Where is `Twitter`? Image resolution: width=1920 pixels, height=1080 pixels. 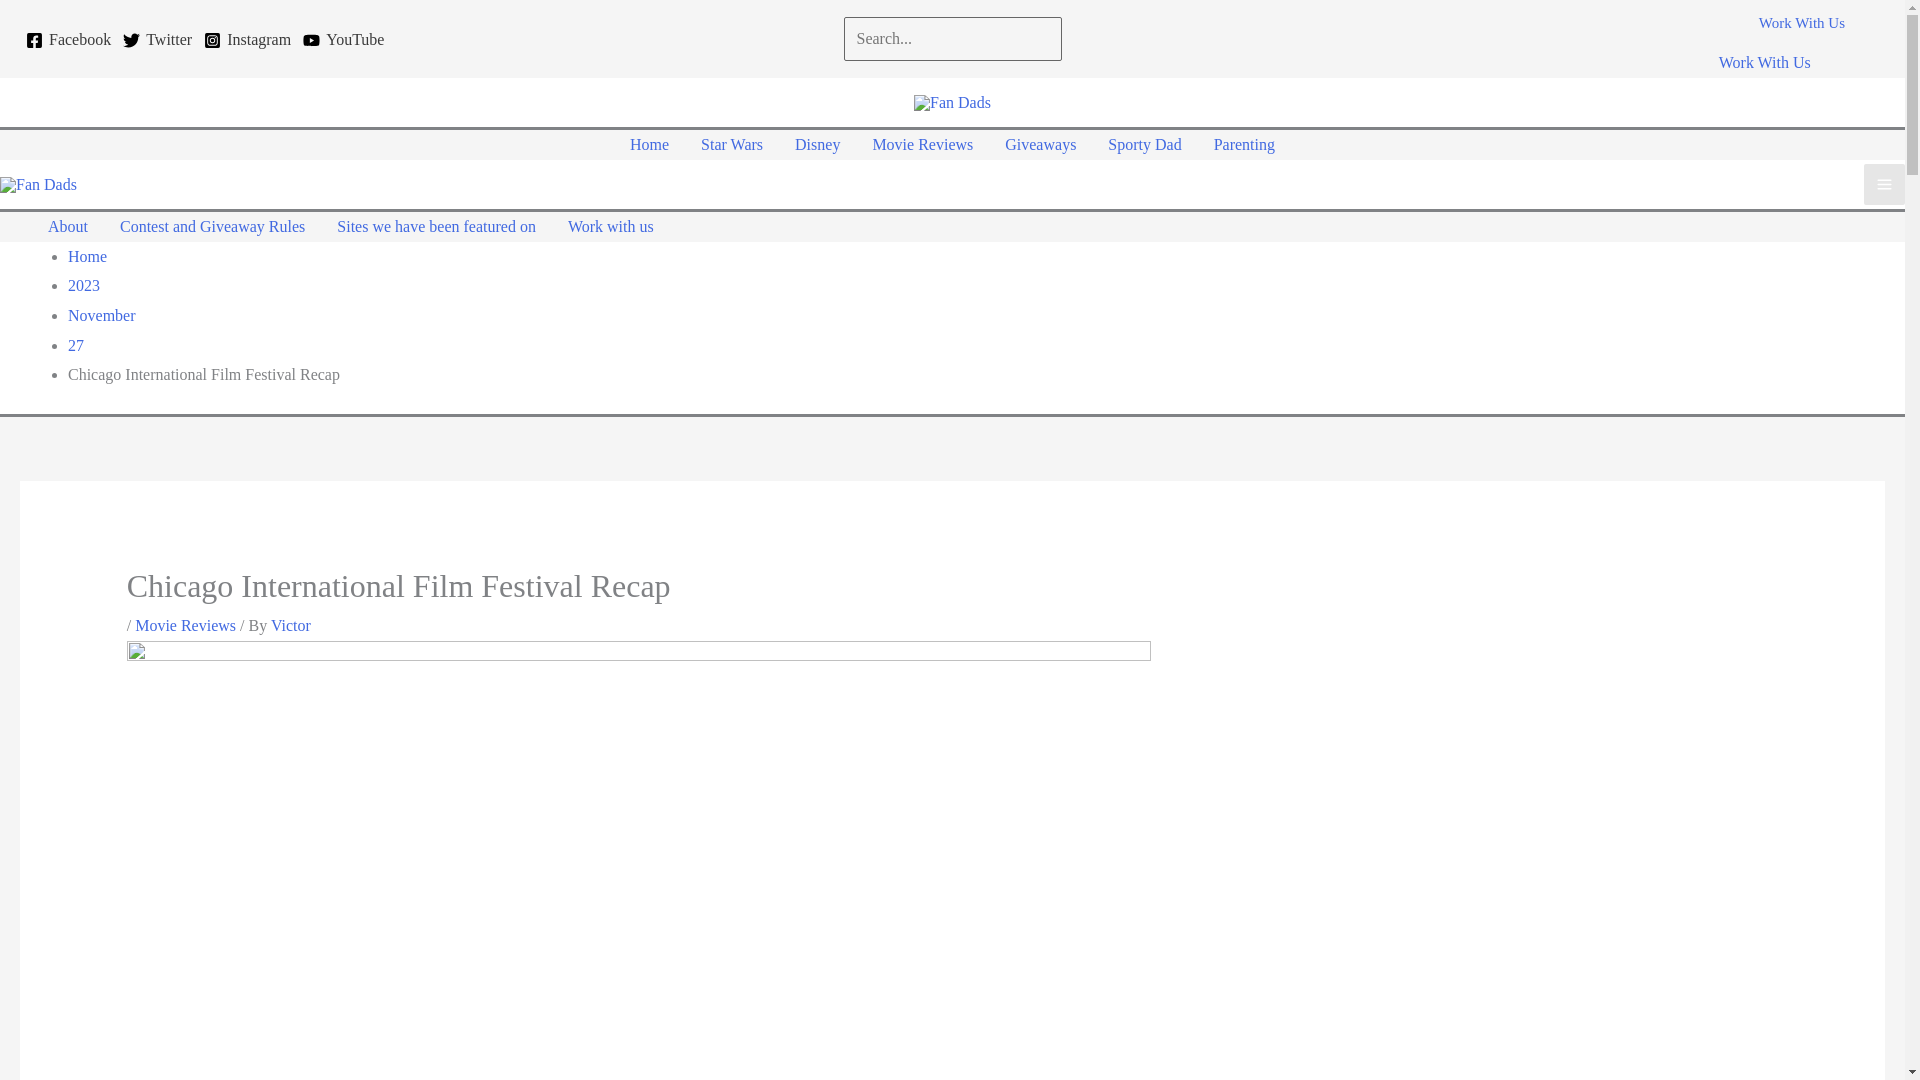
Twitter is located at coordinates (157, 40).